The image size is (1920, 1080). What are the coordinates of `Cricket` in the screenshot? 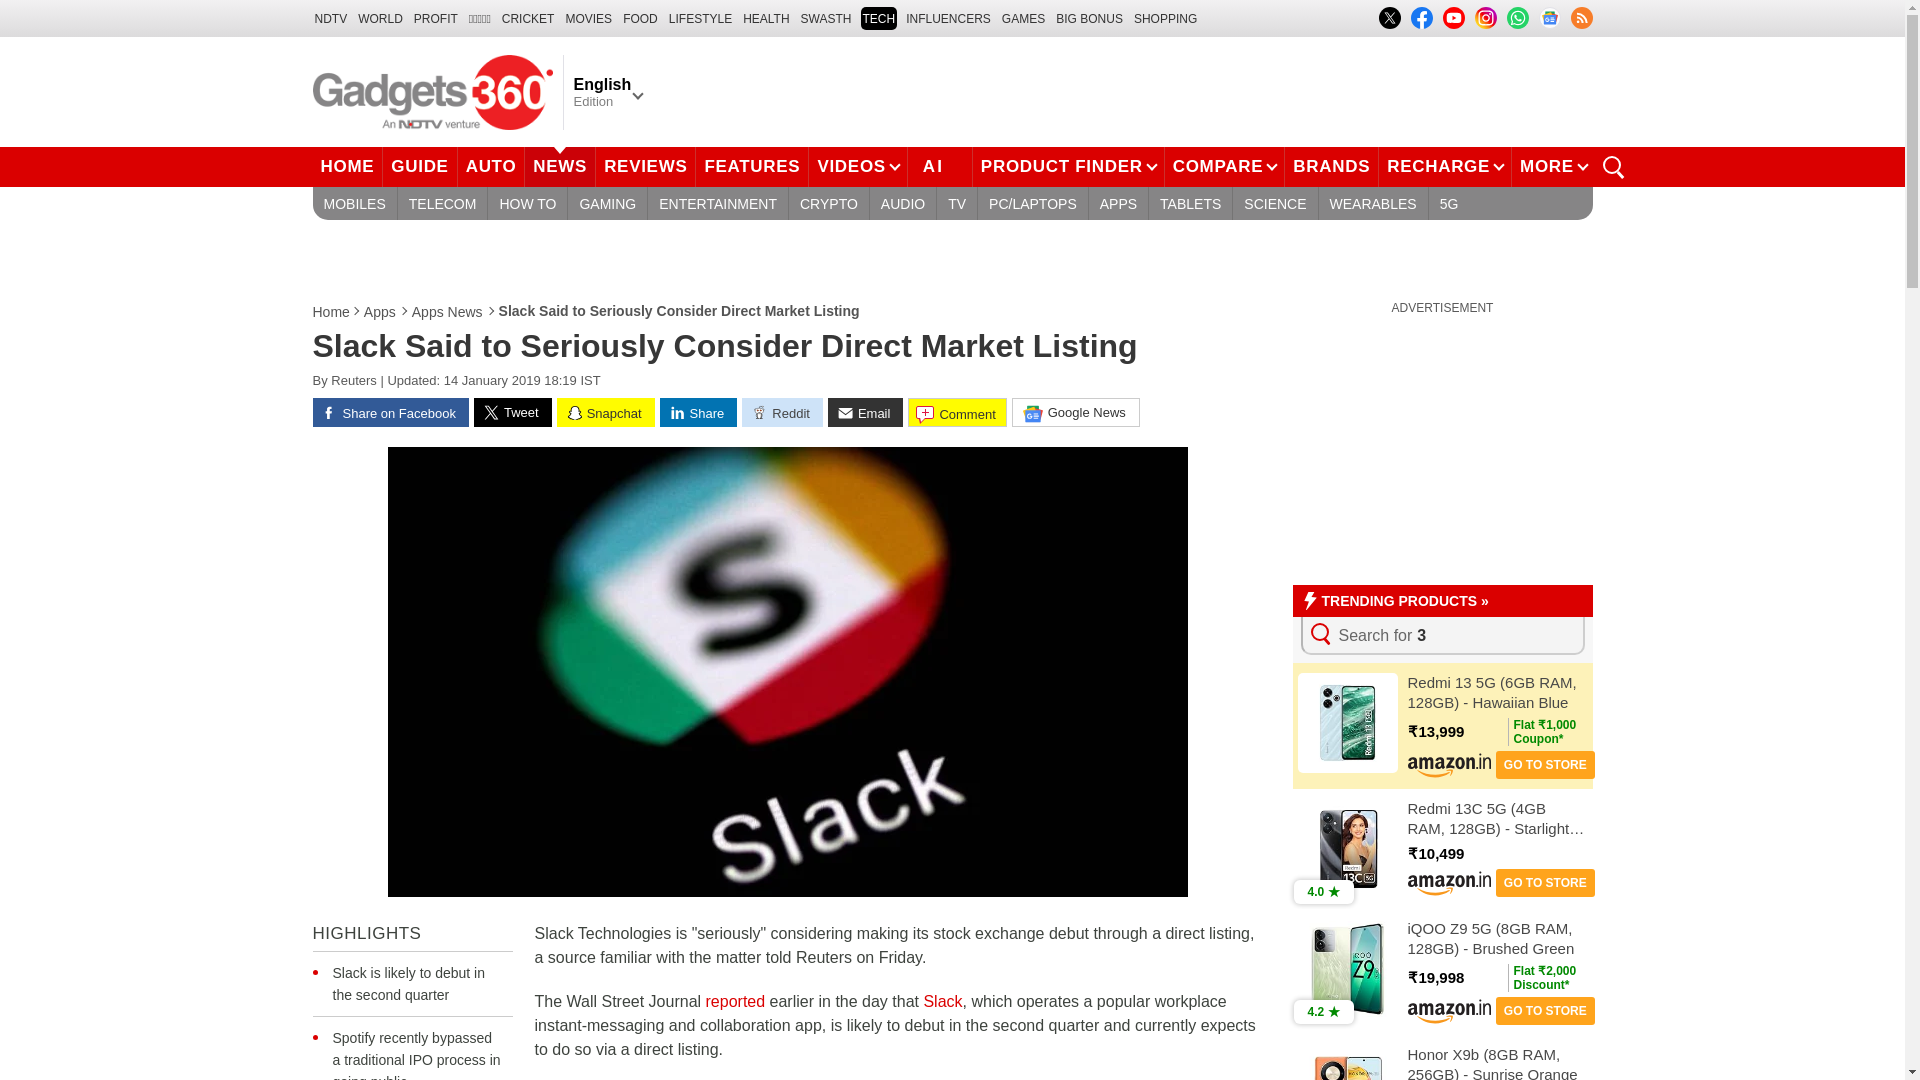 It's located at (528, 18).